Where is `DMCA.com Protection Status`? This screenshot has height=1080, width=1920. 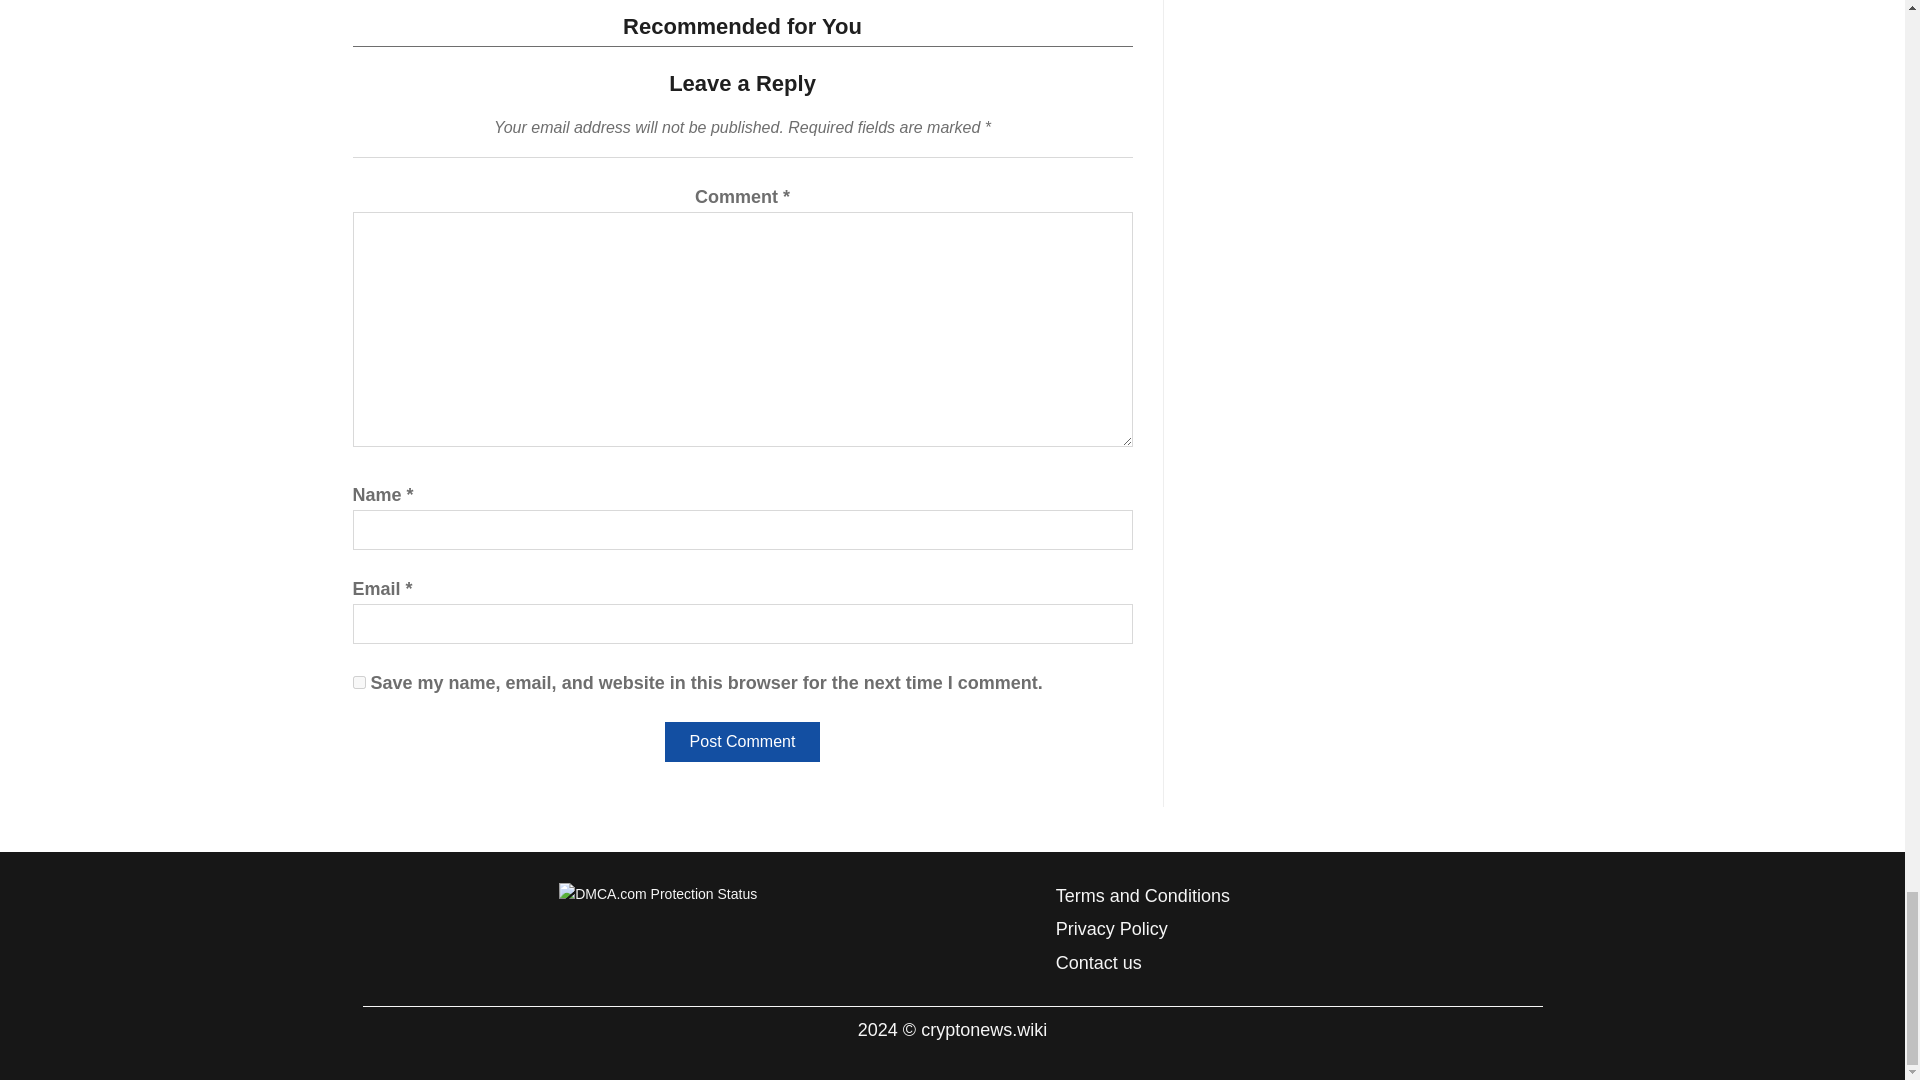 DMCA.com Protection Status is located at coordinates (657, 892).